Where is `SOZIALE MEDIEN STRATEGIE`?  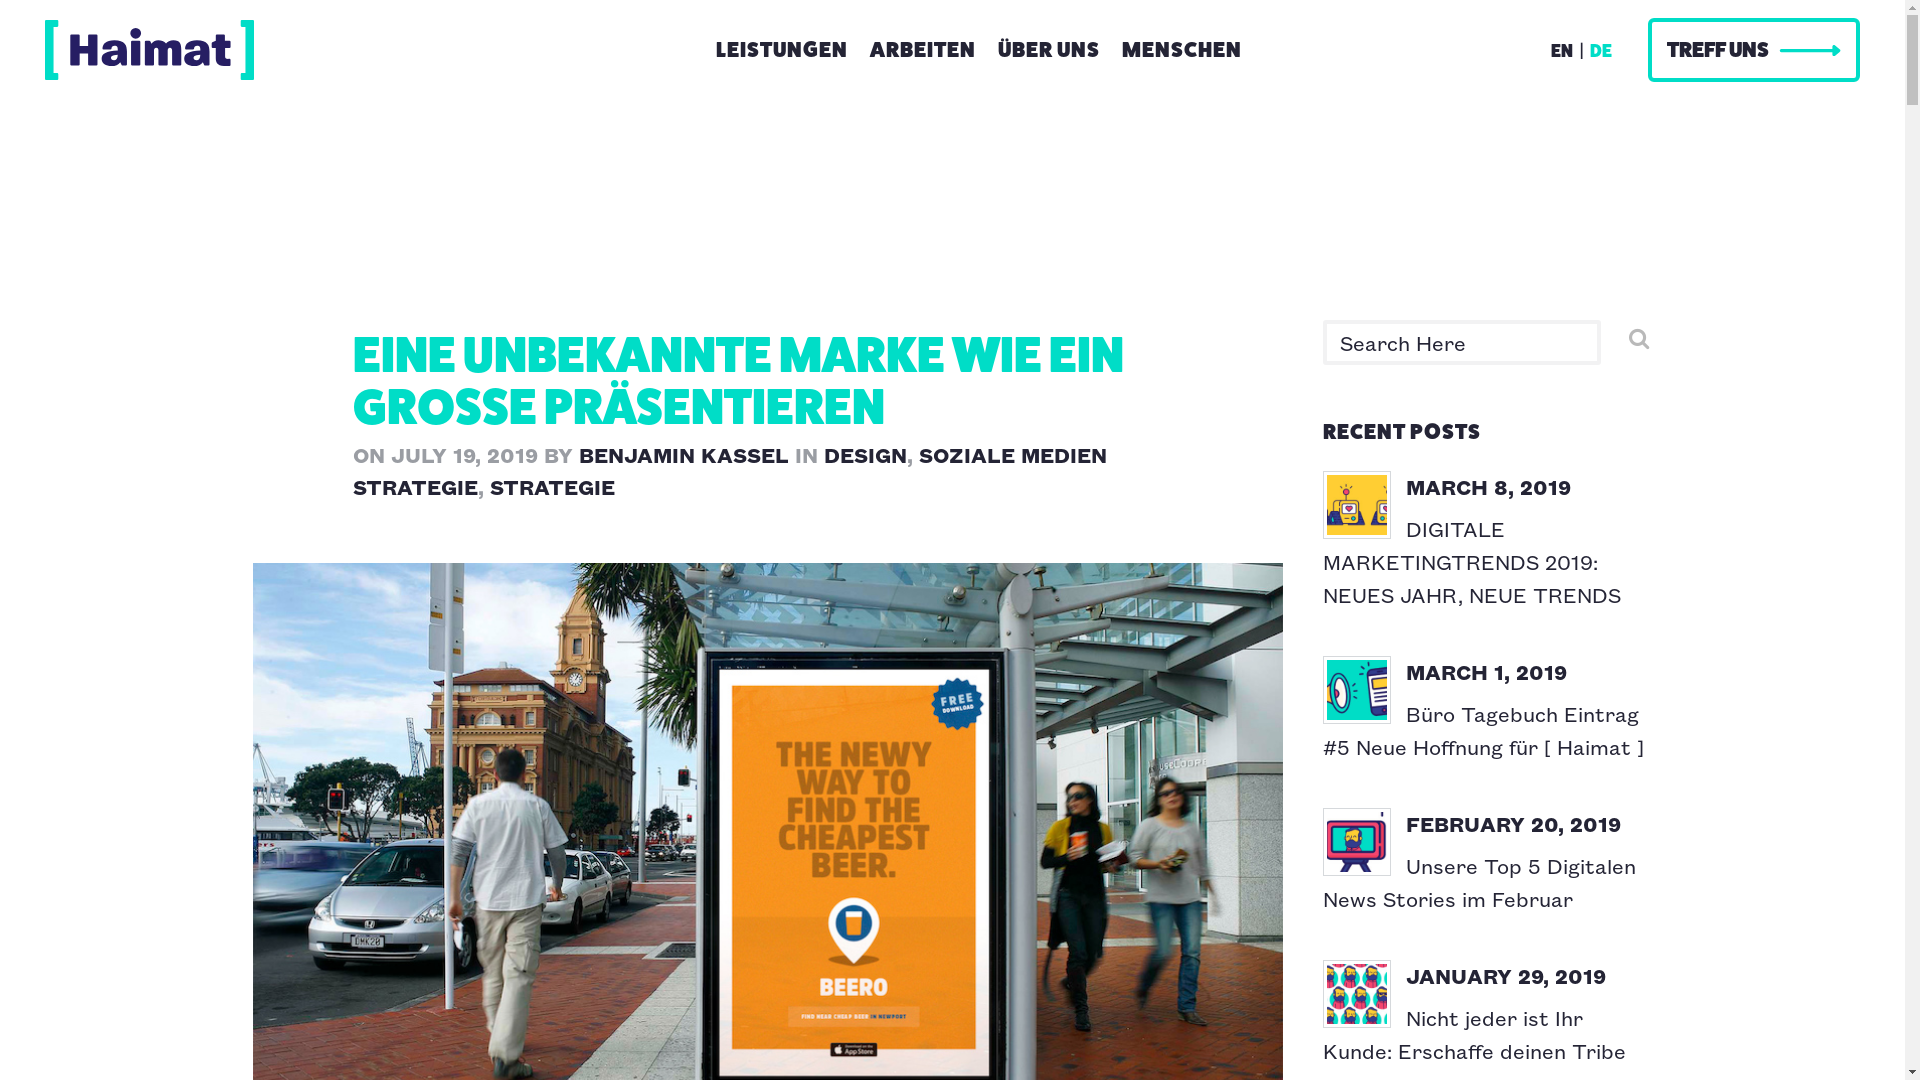
SOZIALE MEDIEN STRATEGIE is located at coordinates (729, 470).